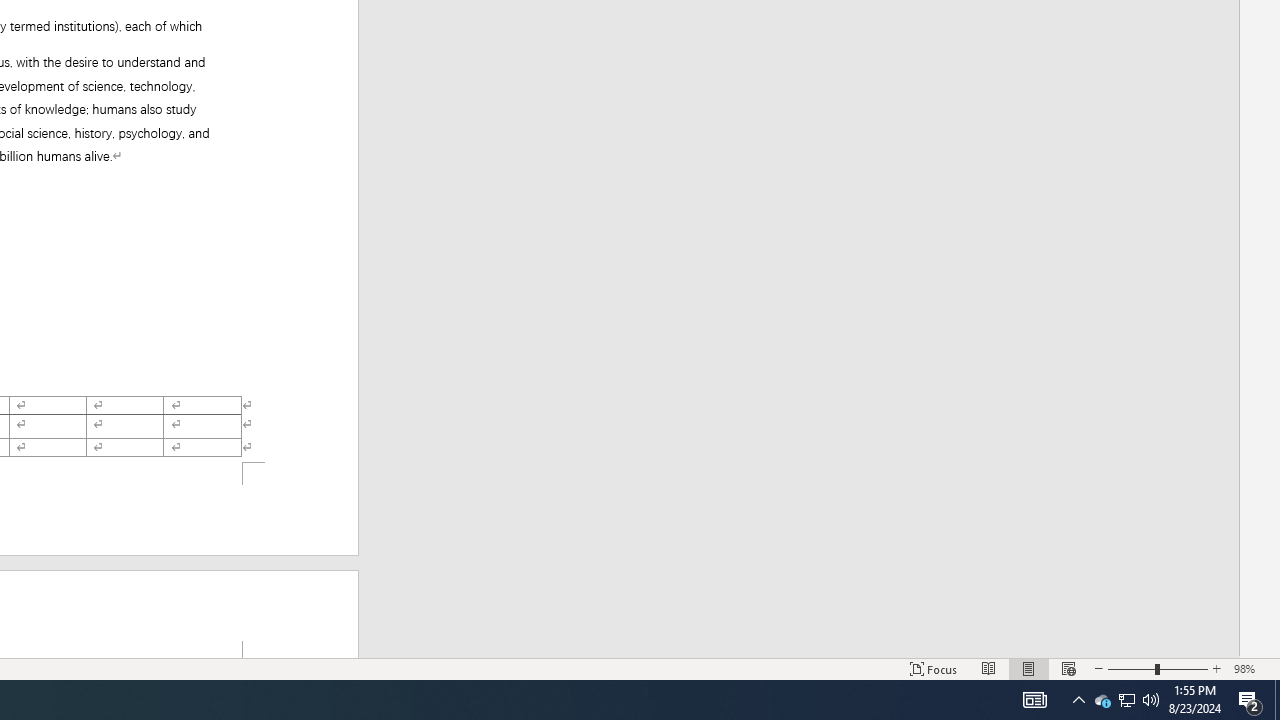  Describe the element at coordinates (1277, 700) in the screenshot. I see `Action Center, 2 new notifications` at that location.